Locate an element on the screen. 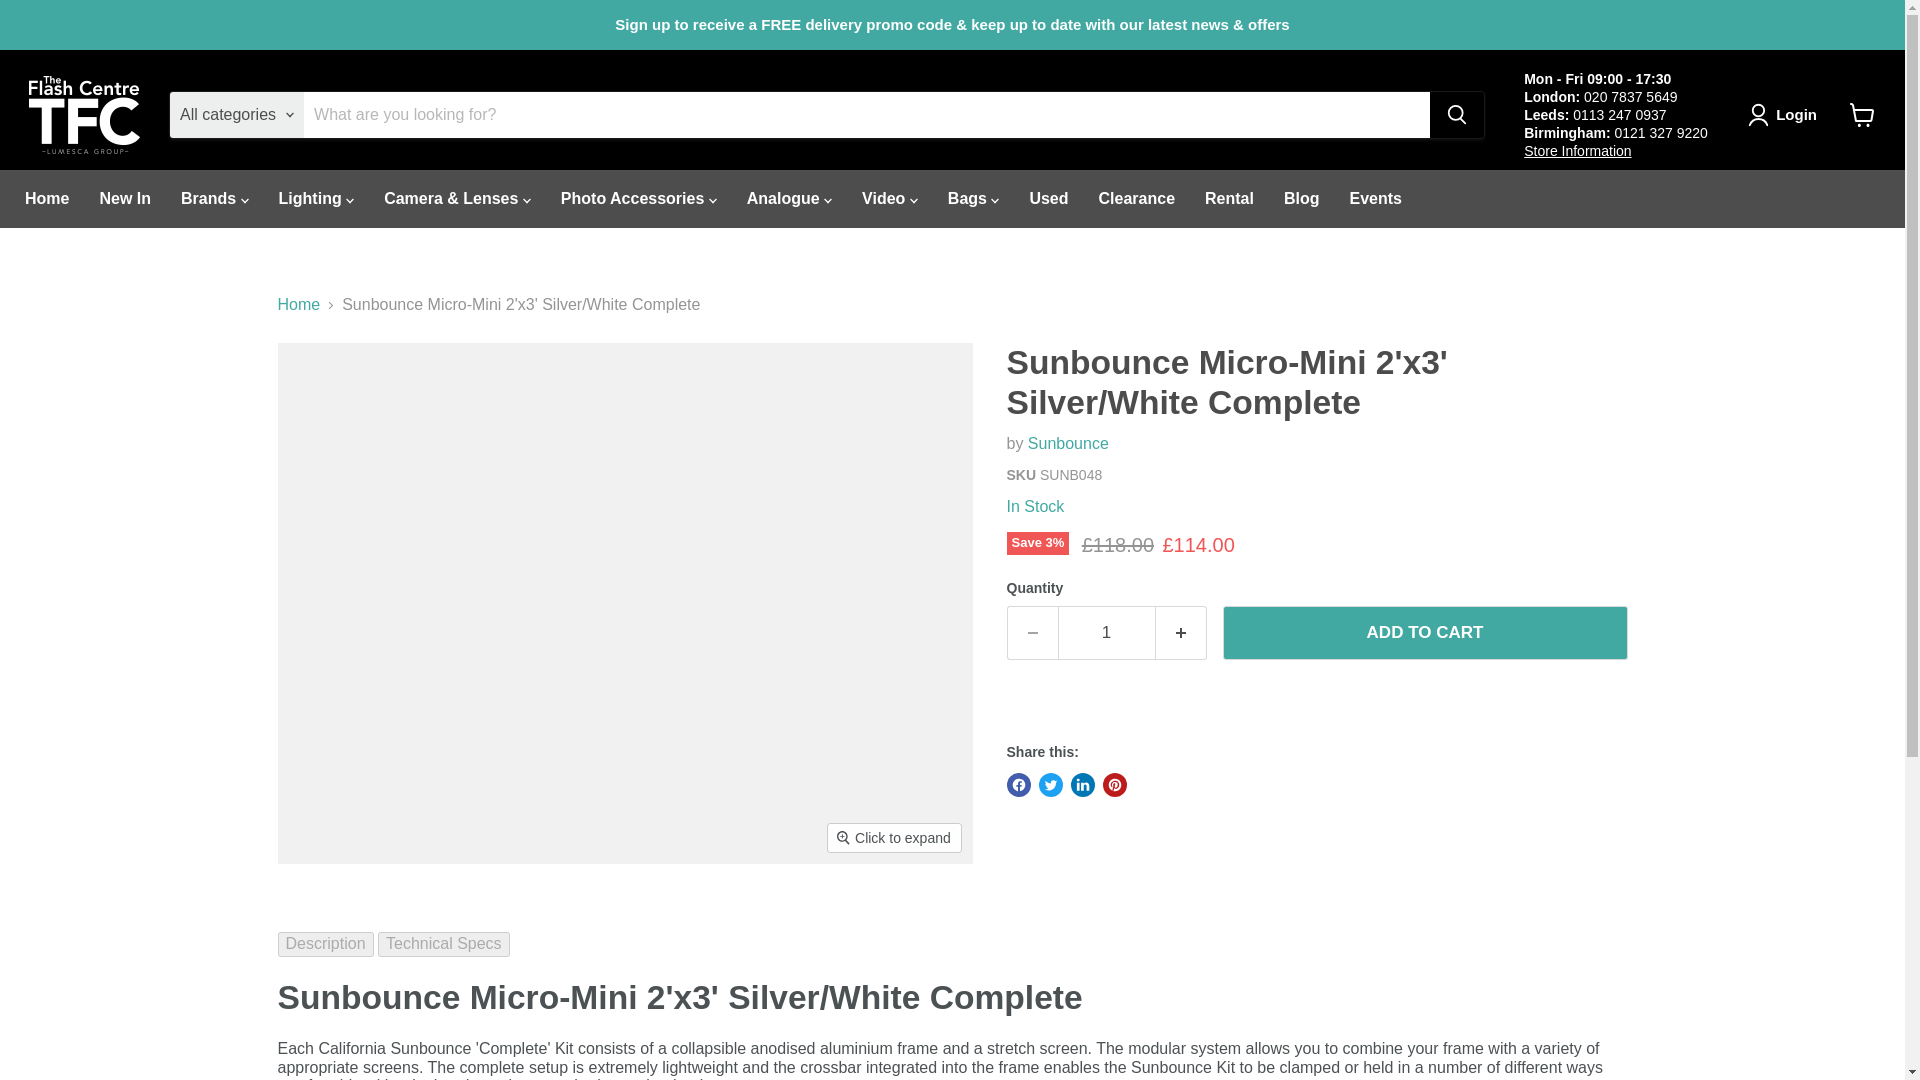 Image resolution: width=1920 pixels, height=1080 pixels. New In is located at coordinates (124, 199).